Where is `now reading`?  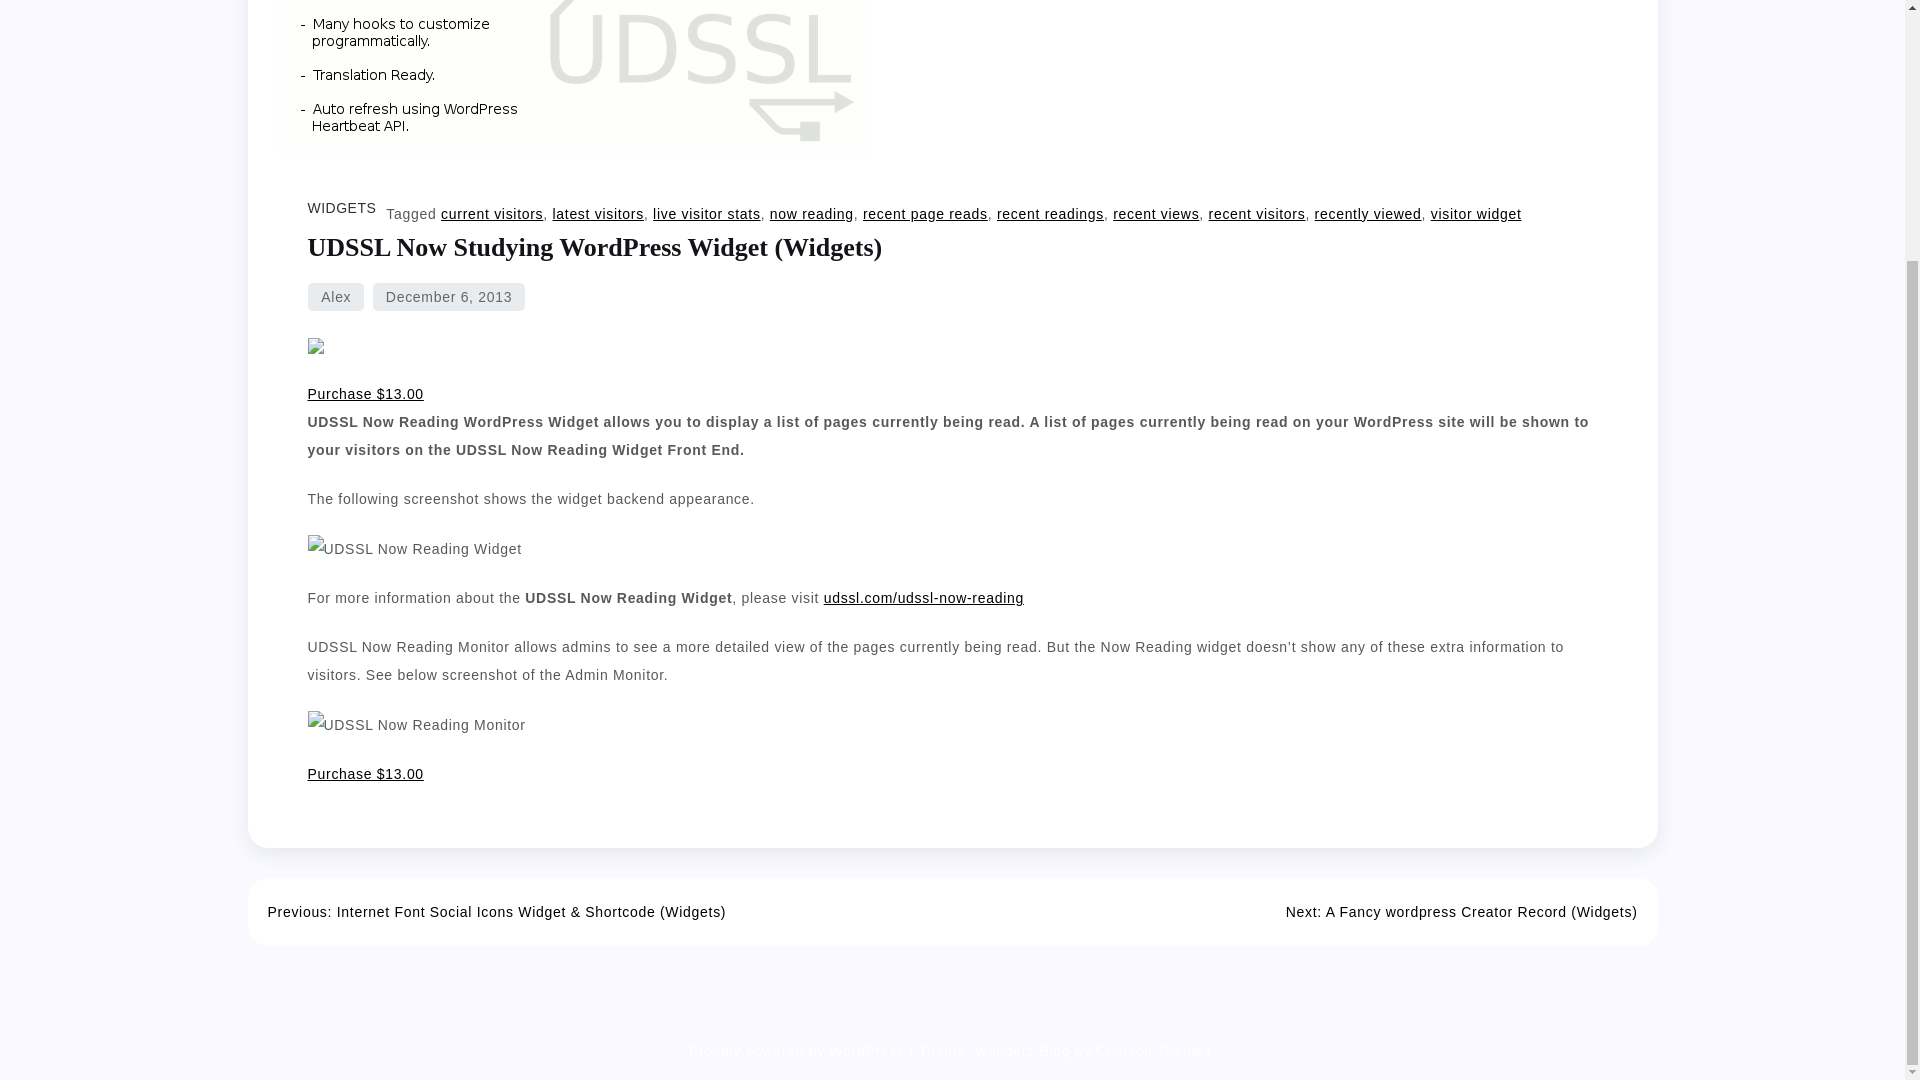 now reading is located at coordinates (812, 214).